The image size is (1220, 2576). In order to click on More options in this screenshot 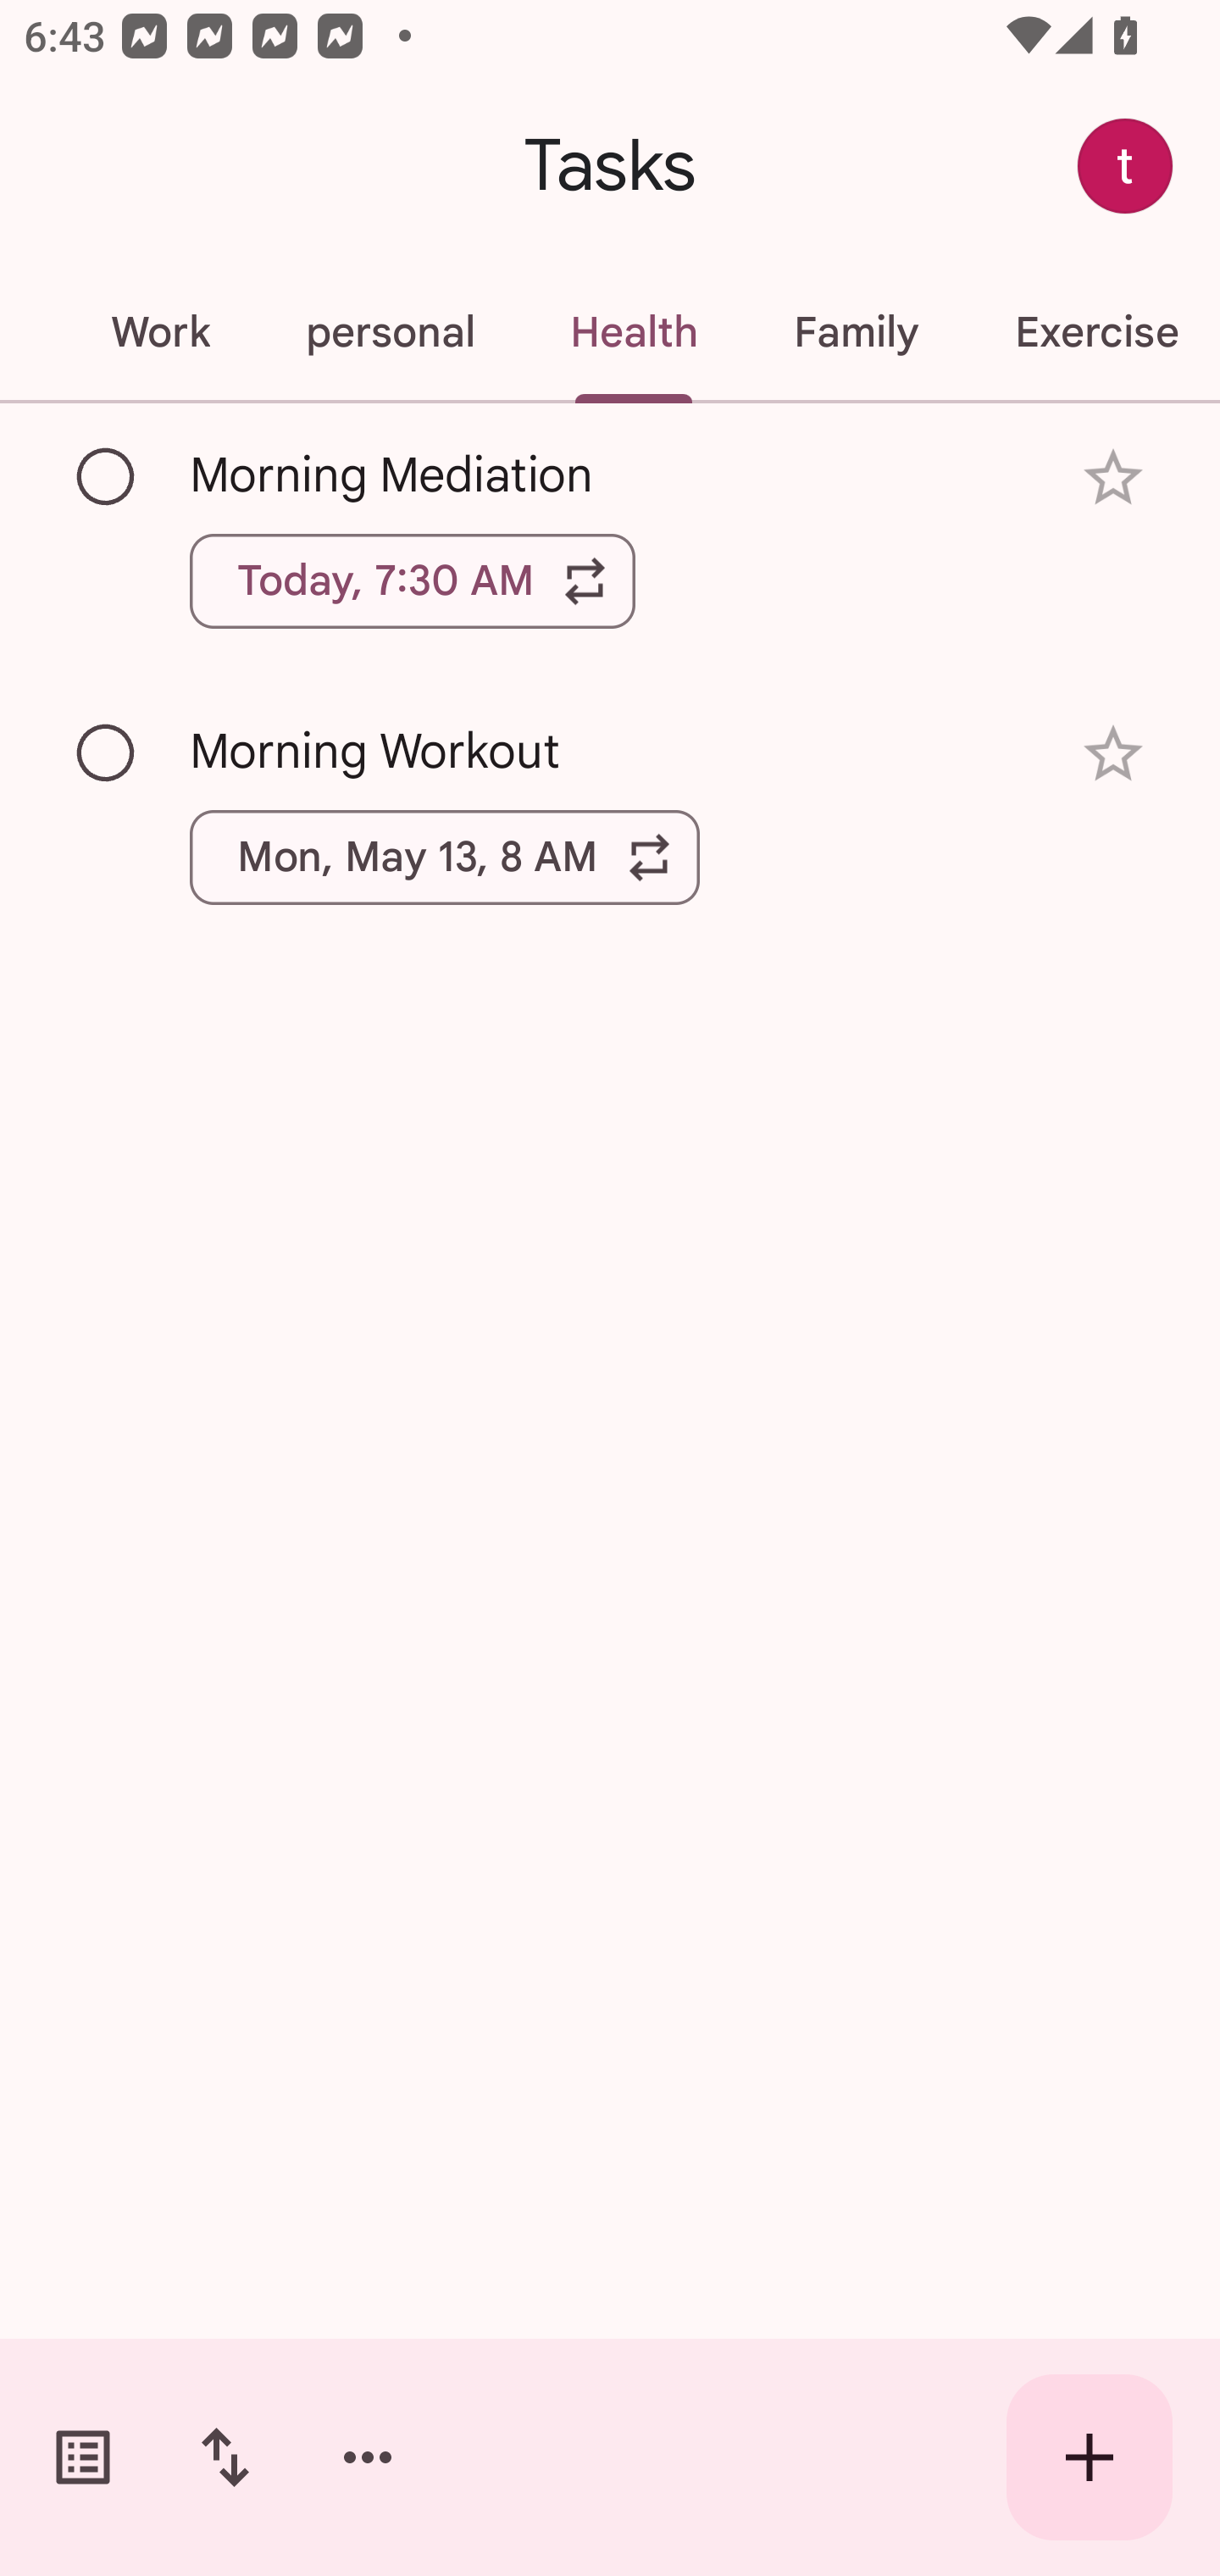, I will do `click(368, 2457)`.